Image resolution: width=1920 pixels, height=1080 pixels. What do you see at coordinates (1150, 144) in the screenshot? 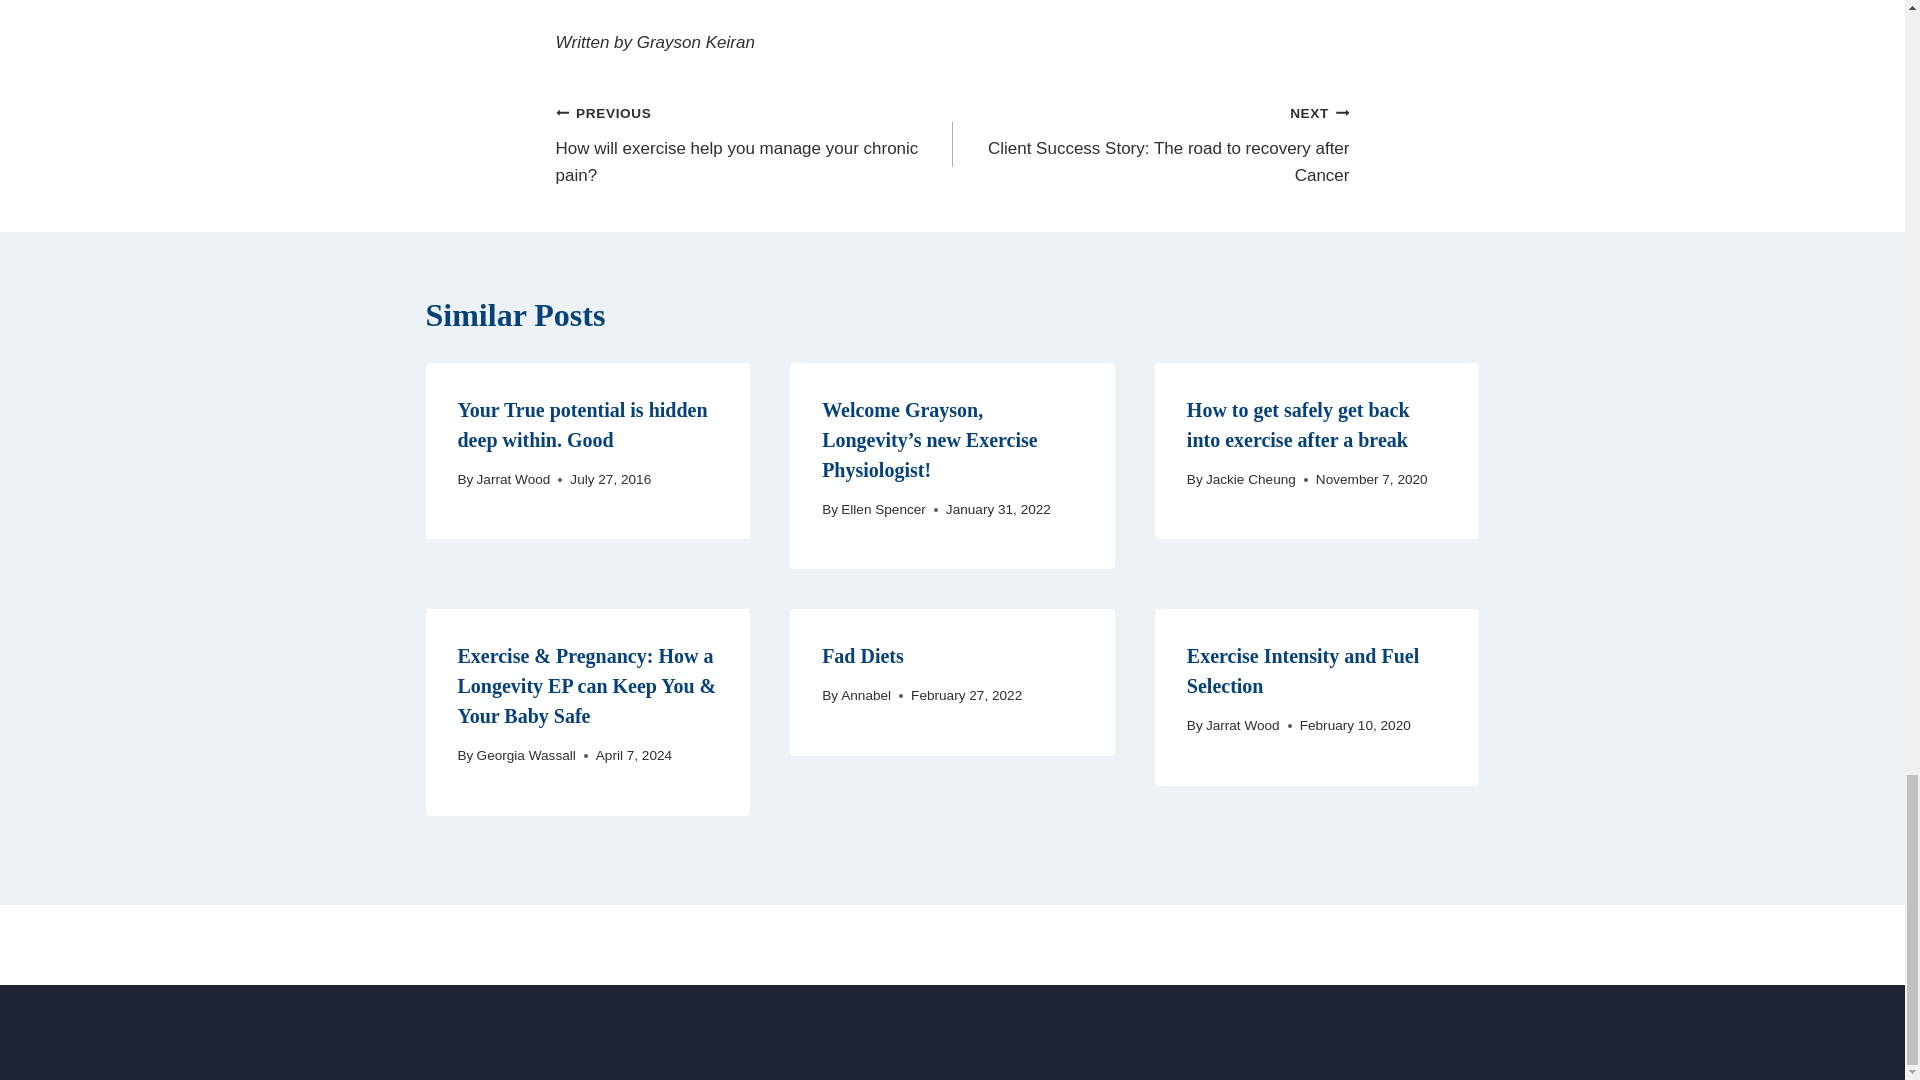
I see `Your True potential is hidden deep within. Good` at bounding box center [1150, 144].